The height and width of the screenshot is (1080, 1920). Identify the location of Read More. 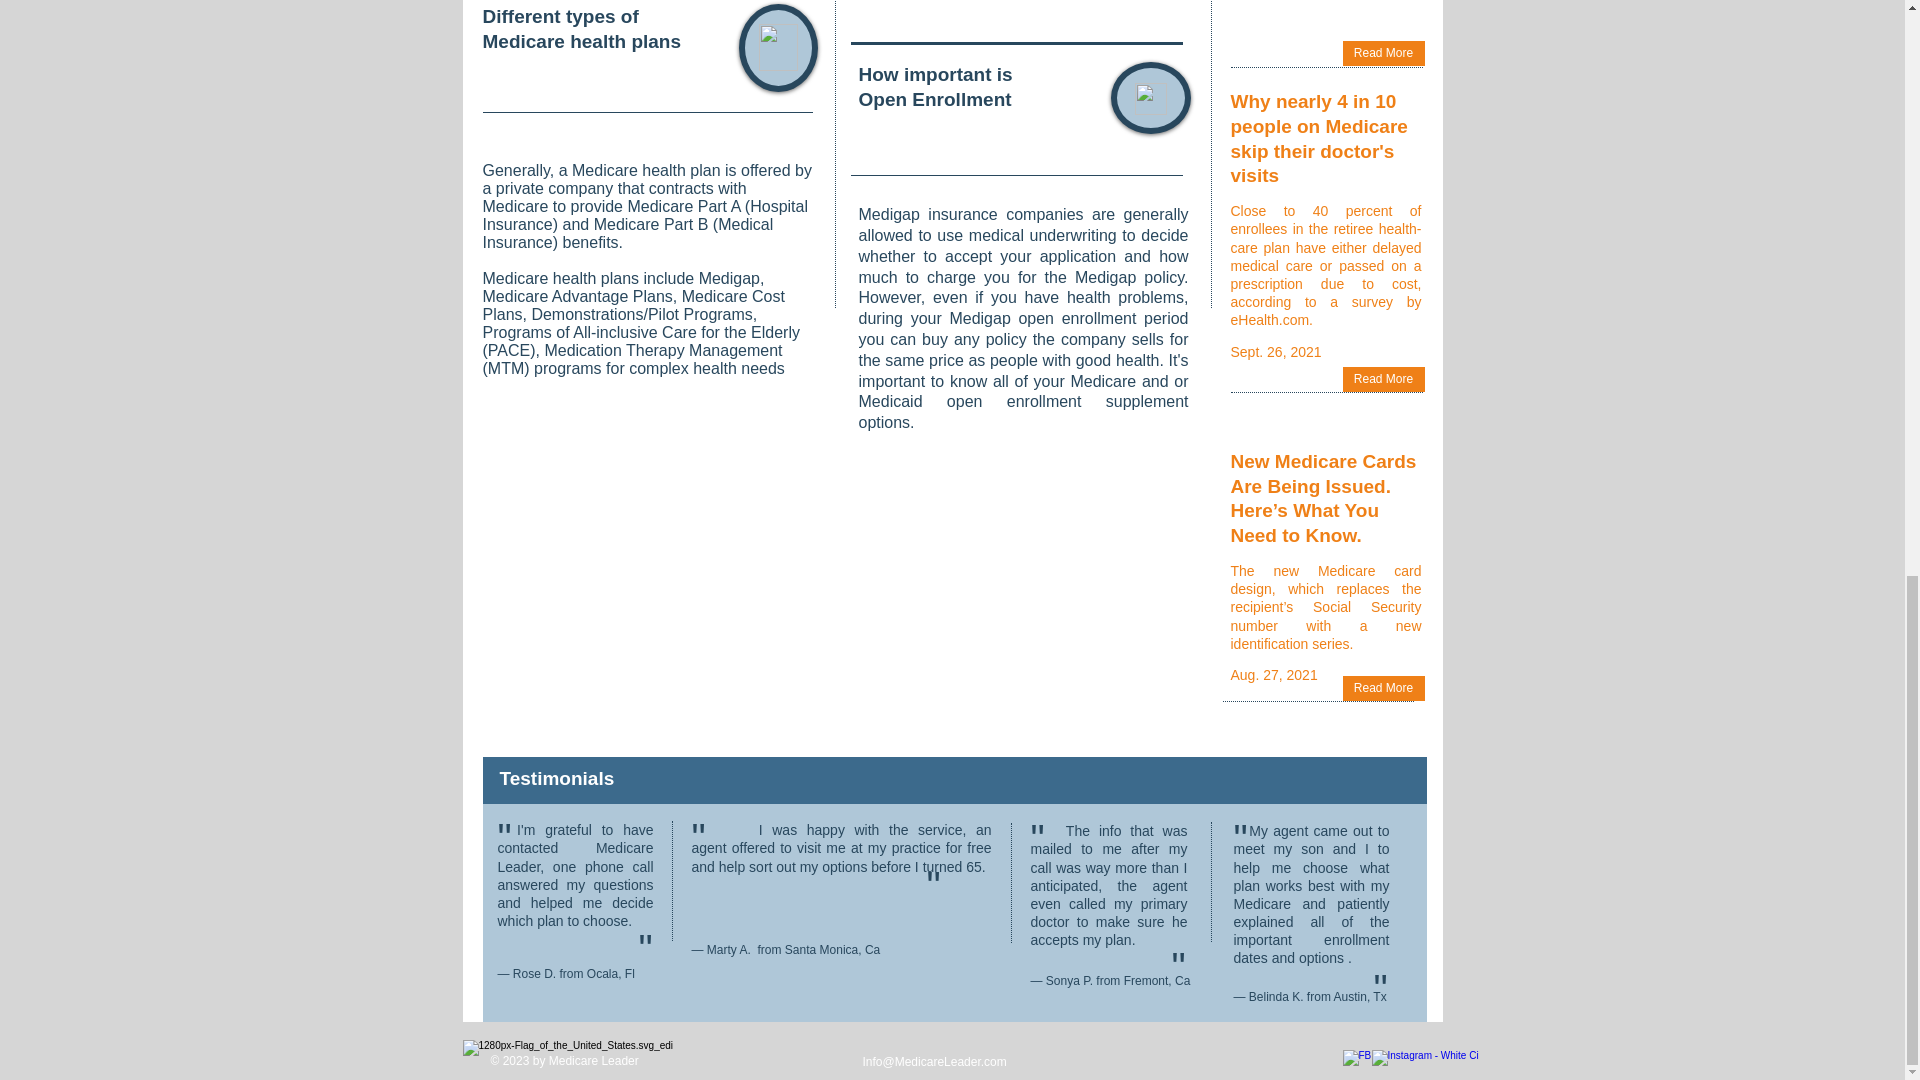
(1383, 688).